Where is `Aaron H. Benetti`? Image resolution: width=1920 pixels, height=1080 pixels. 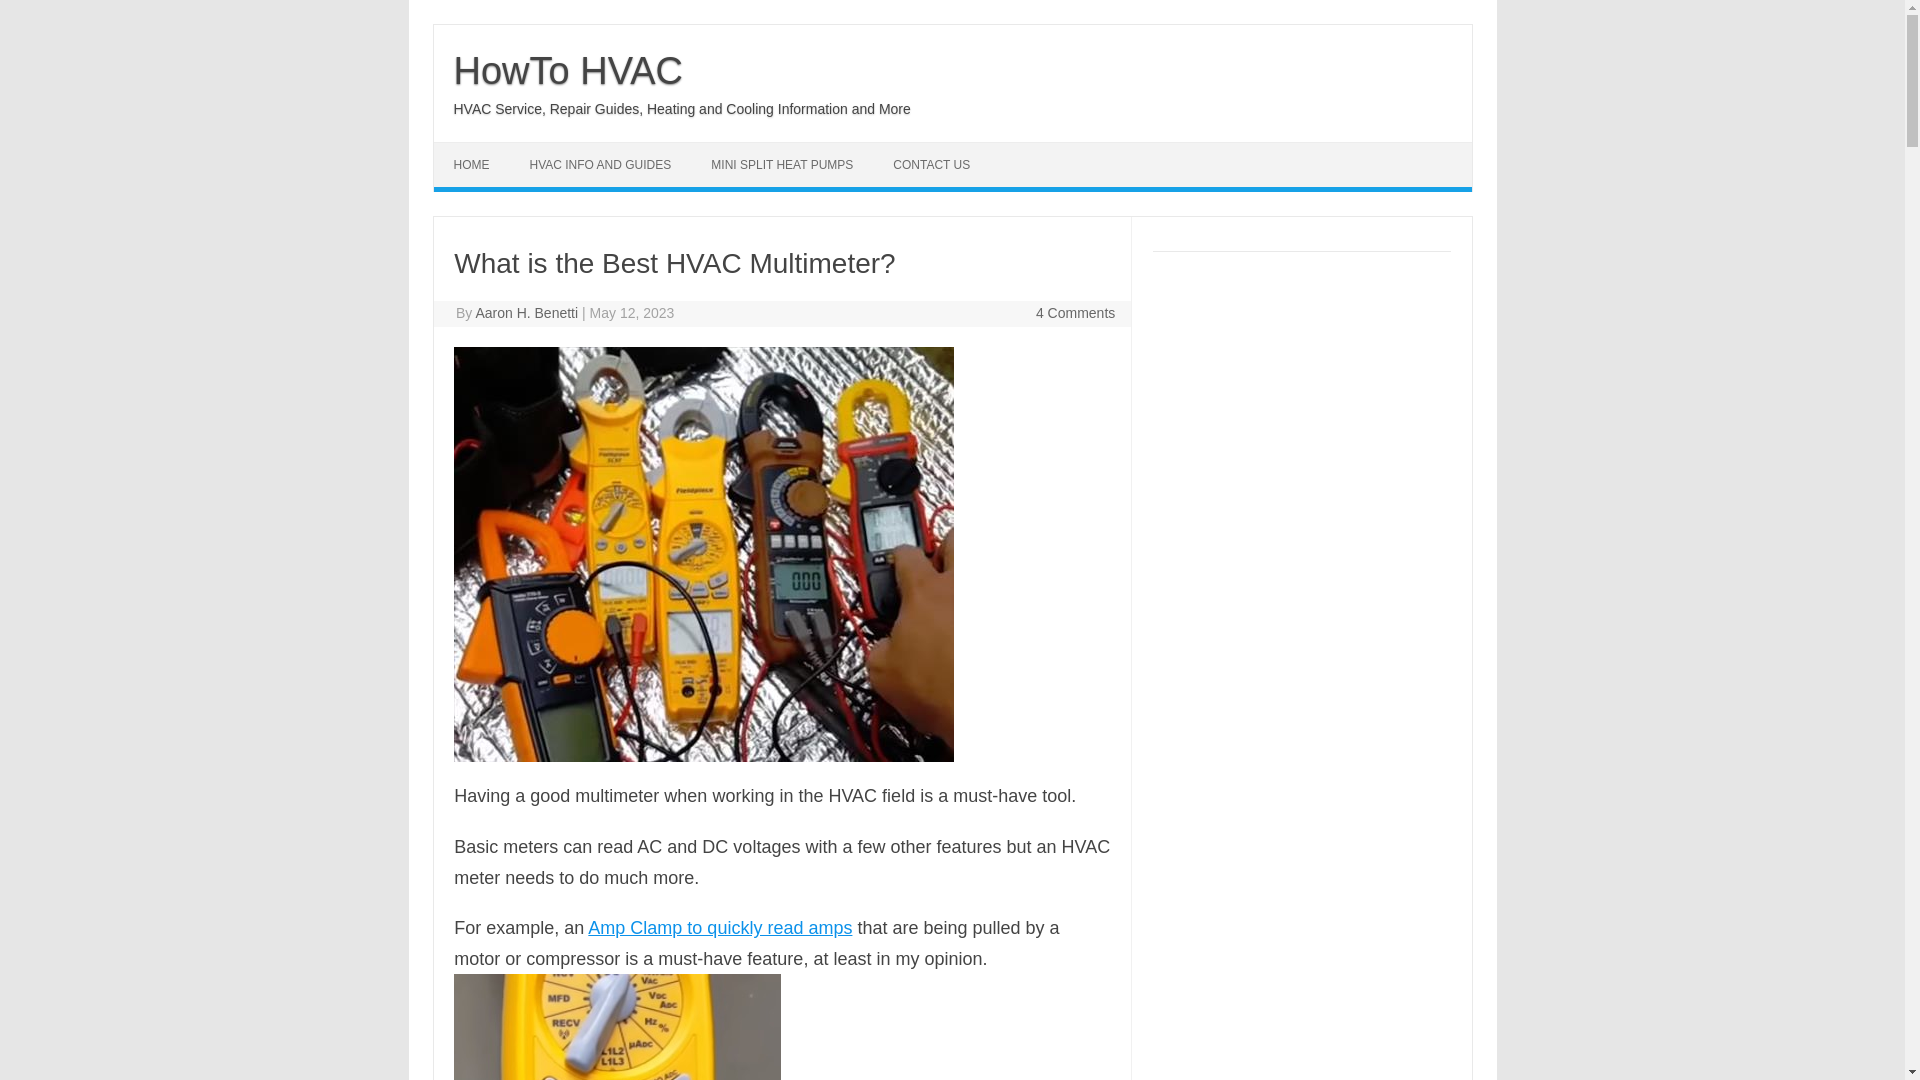
Aaron H. Benetti is located at coordinates (526, 312).